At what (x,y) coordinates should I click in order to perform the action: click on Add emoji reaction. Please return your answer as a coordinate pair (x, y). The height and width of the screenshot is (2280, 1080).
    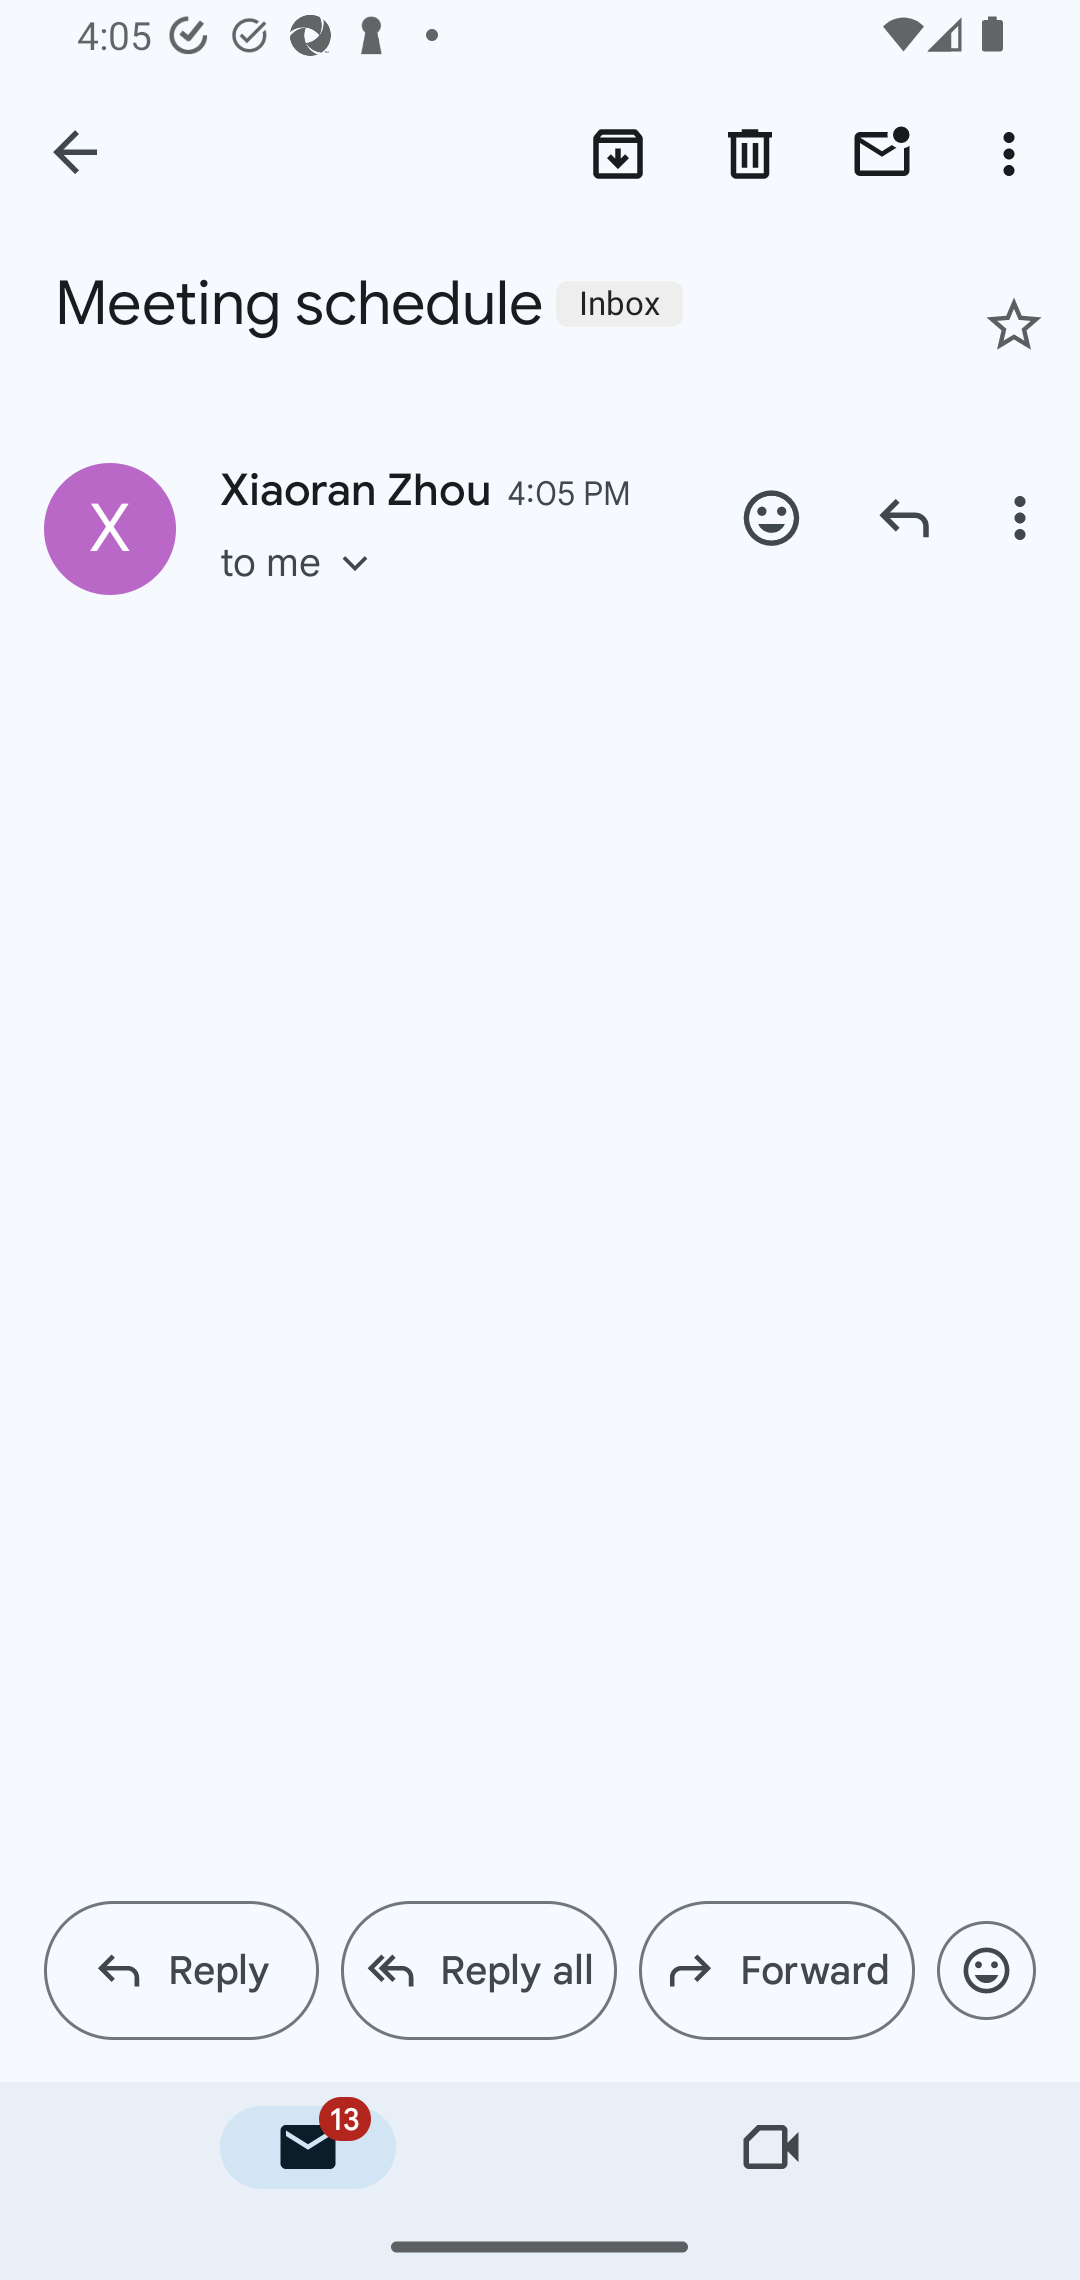
    Looking at the image, I should click on (772, 517).